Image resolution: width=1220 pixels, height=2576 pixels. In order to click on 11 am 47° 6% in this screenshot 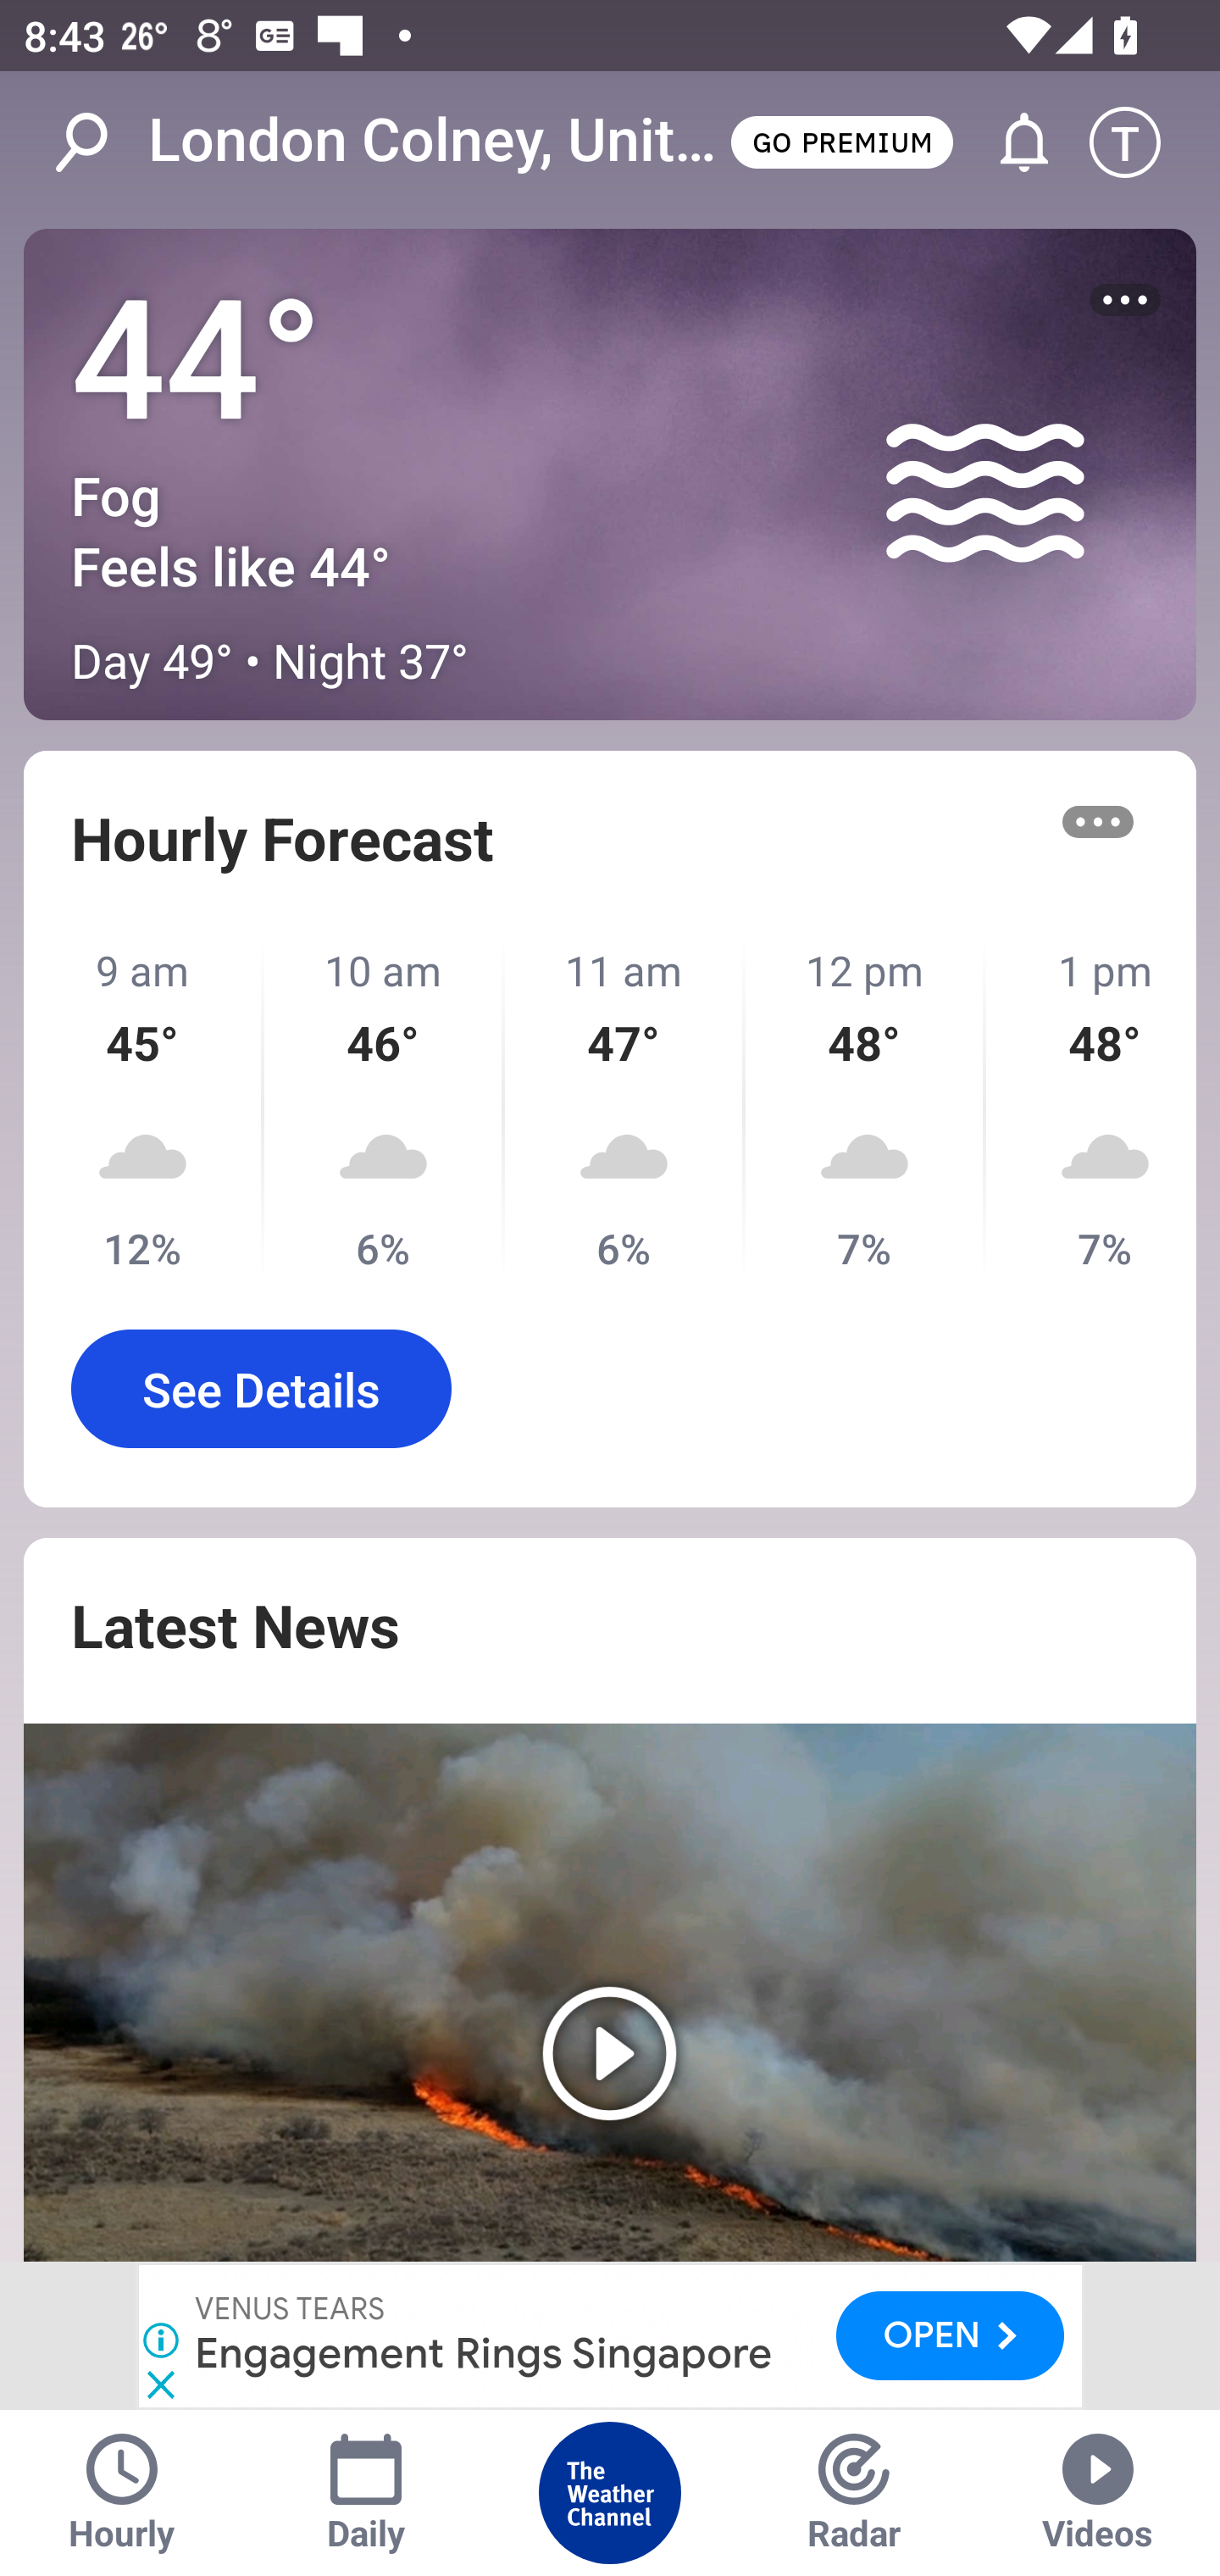, I will do `click(625, 1108)`.